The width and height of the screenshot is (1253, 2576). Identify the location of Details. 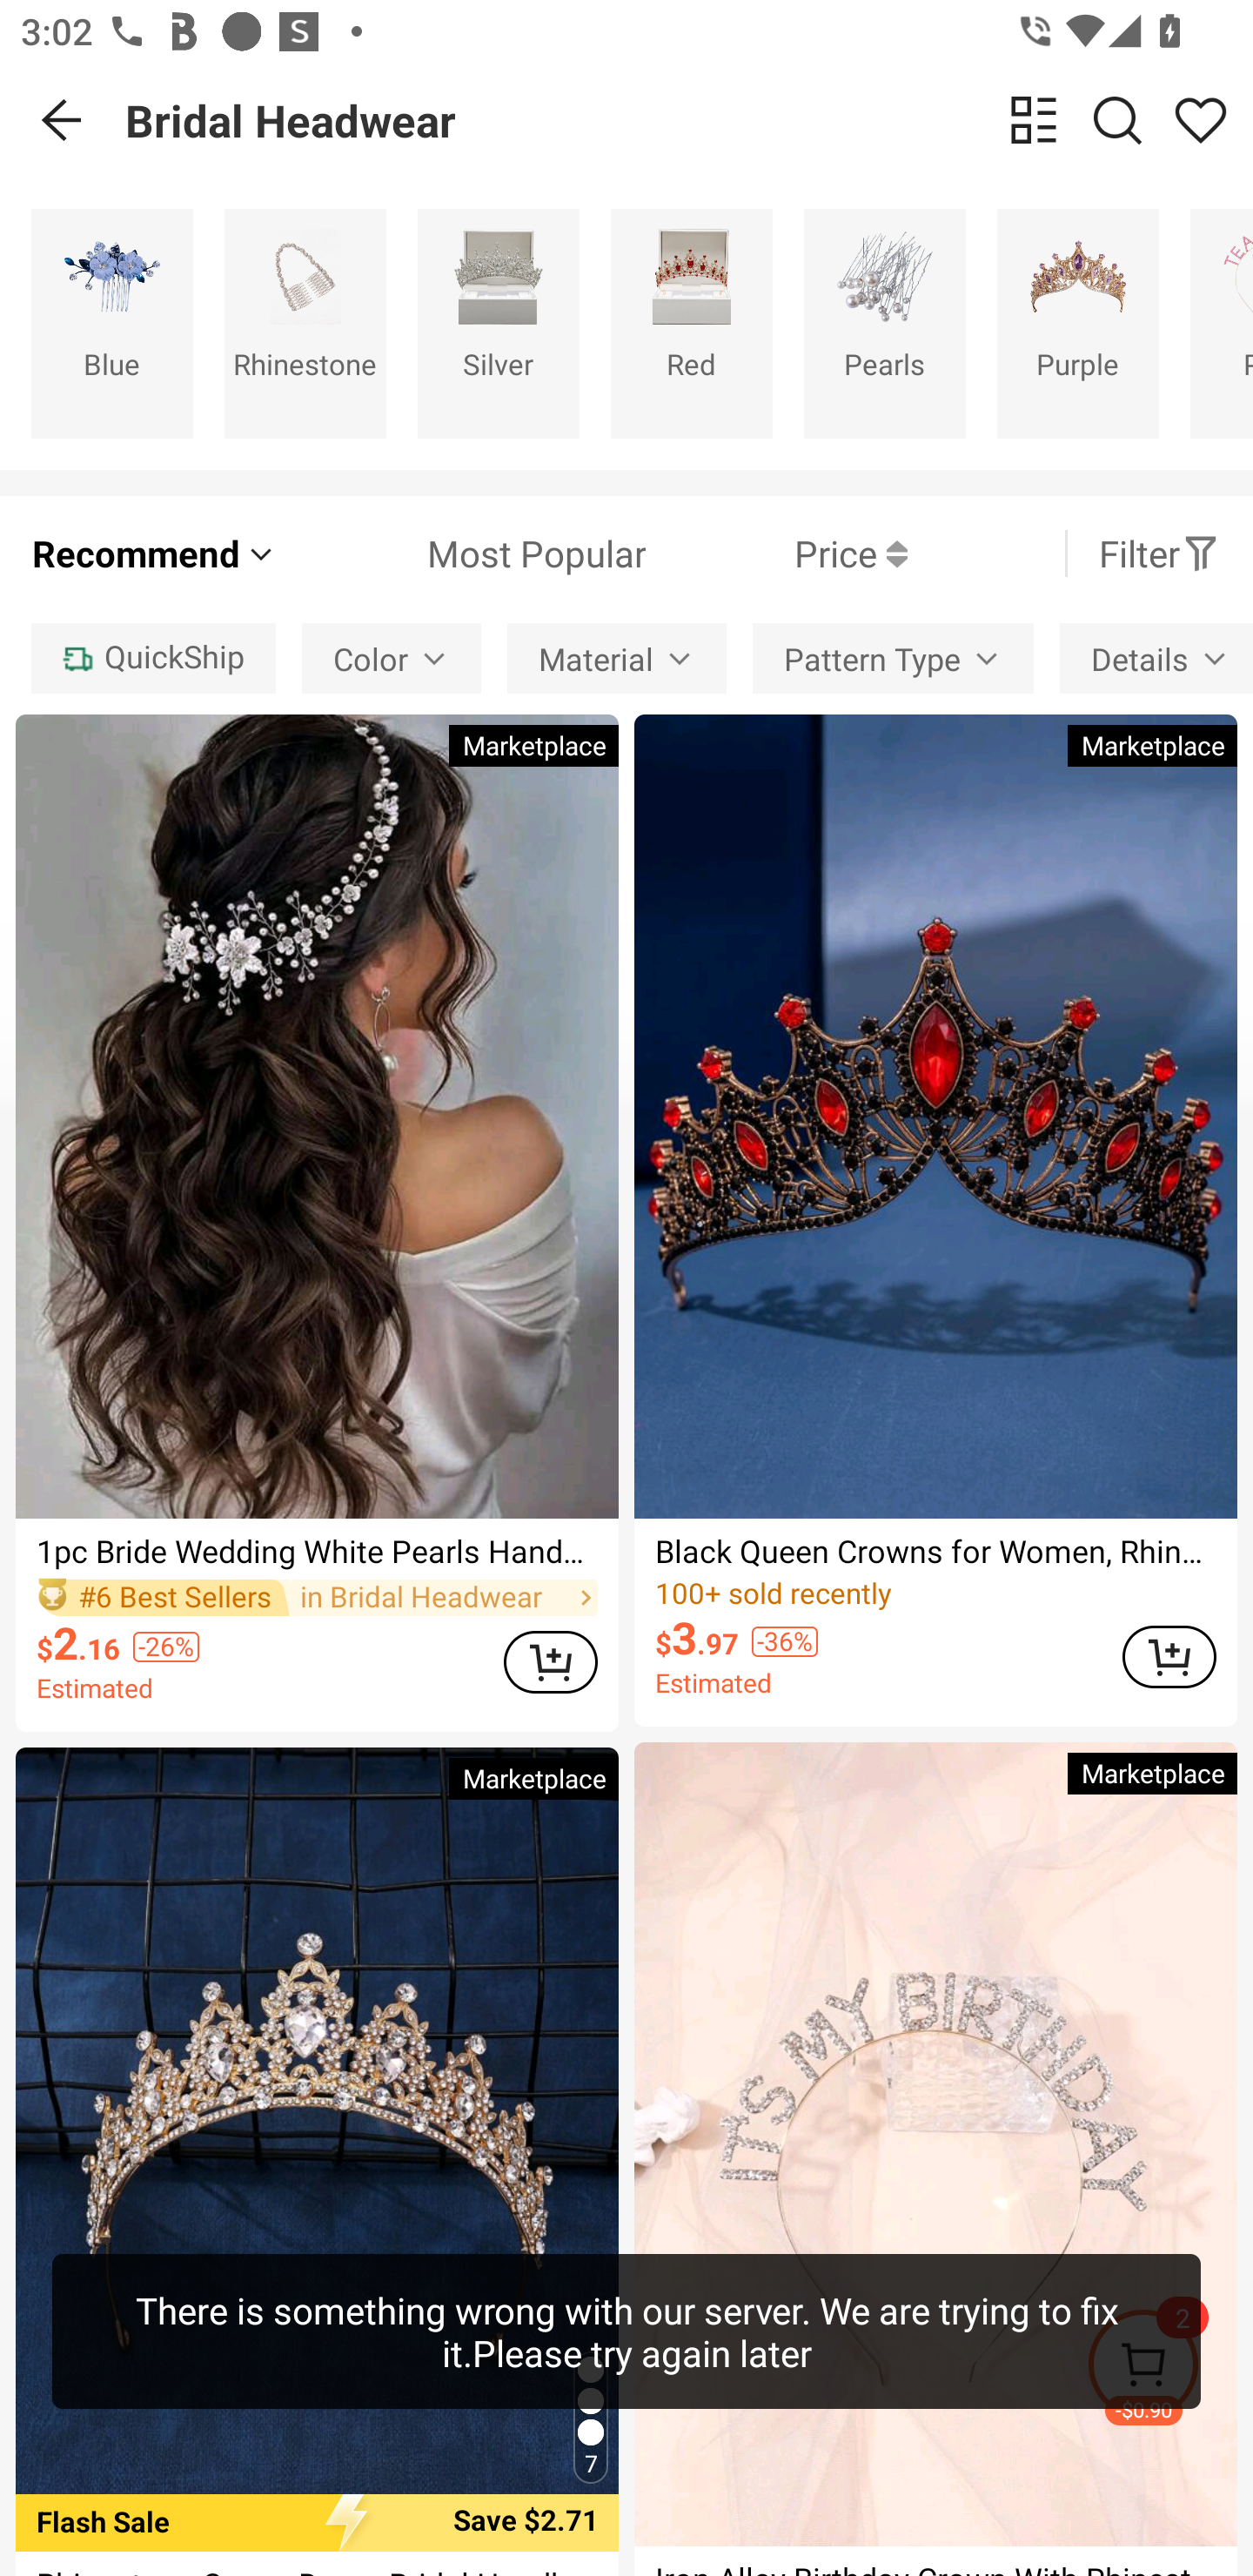
(1156, 658).